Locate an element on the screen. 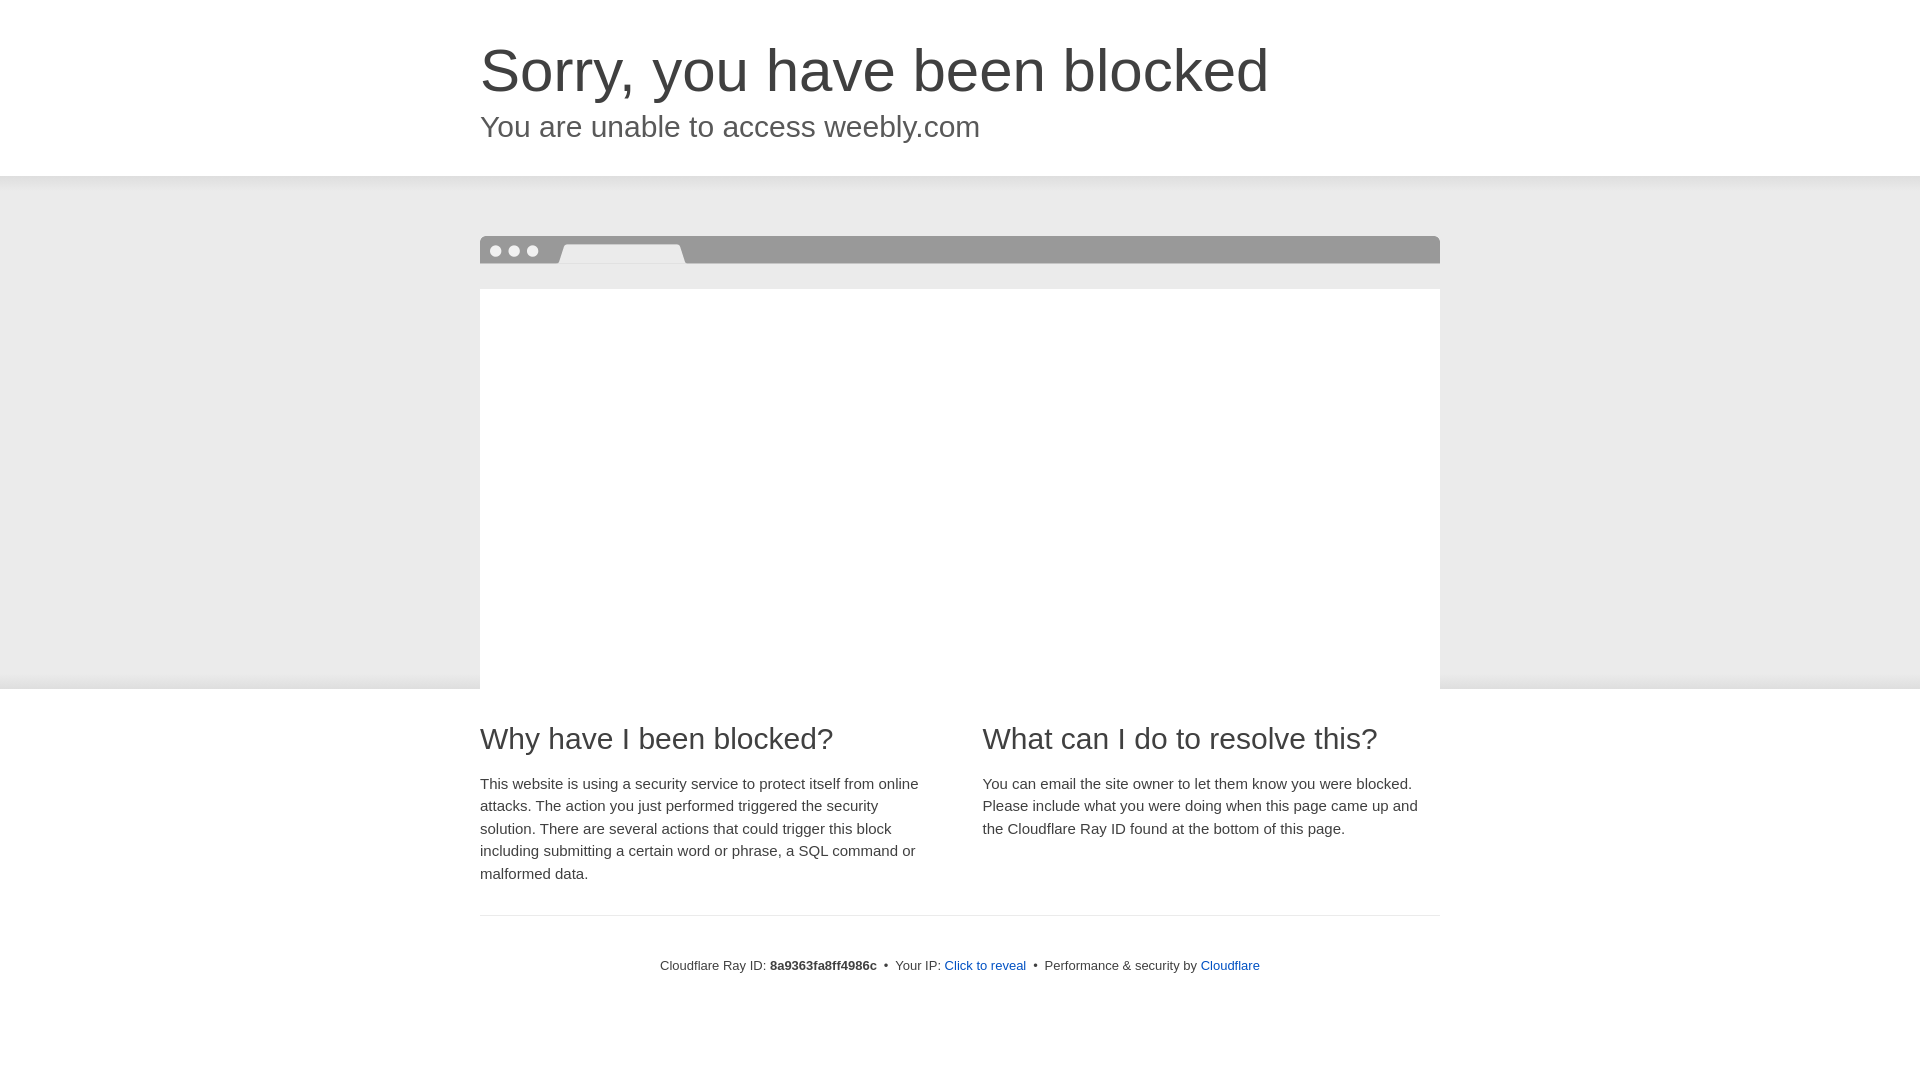 This screenshot has height=1080, width=1920. Cloudflare is located at coordinates (1230, 965).